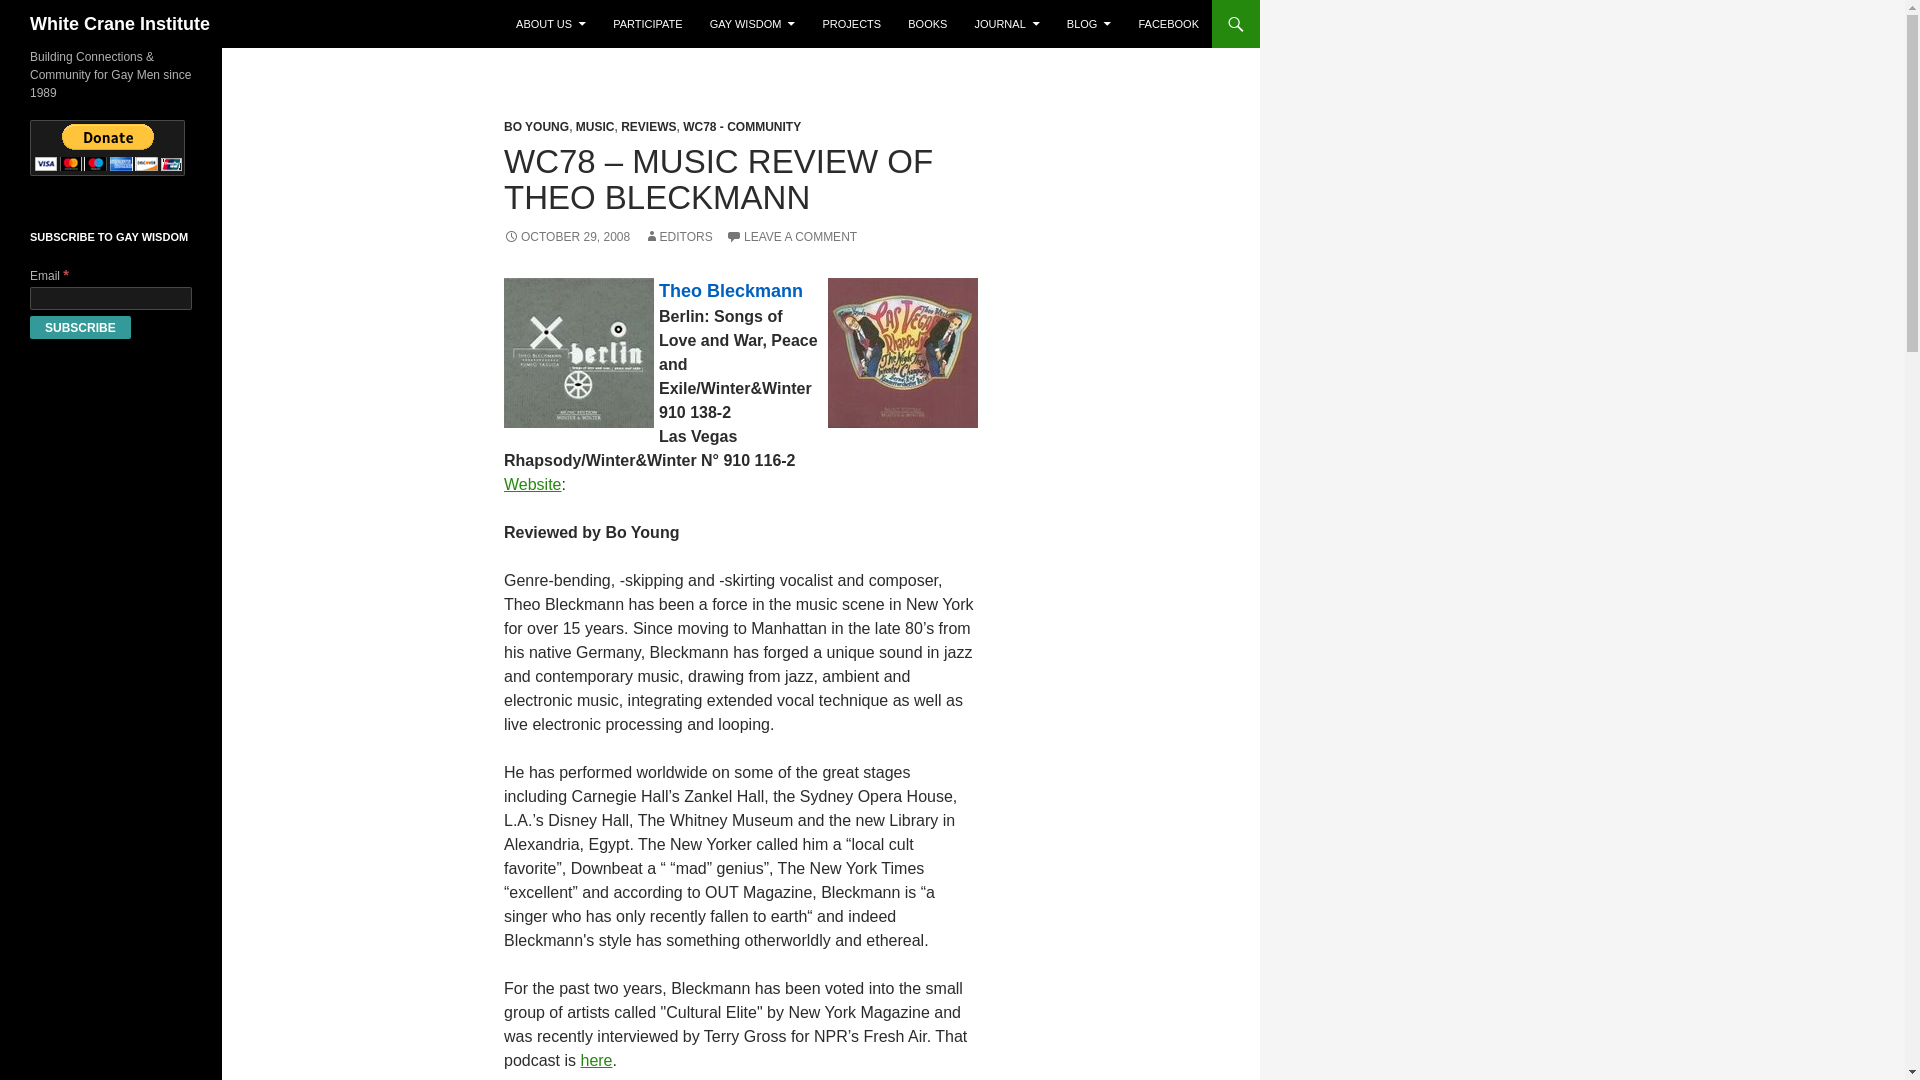  I want to click on BOOKS, so click(927, 24).